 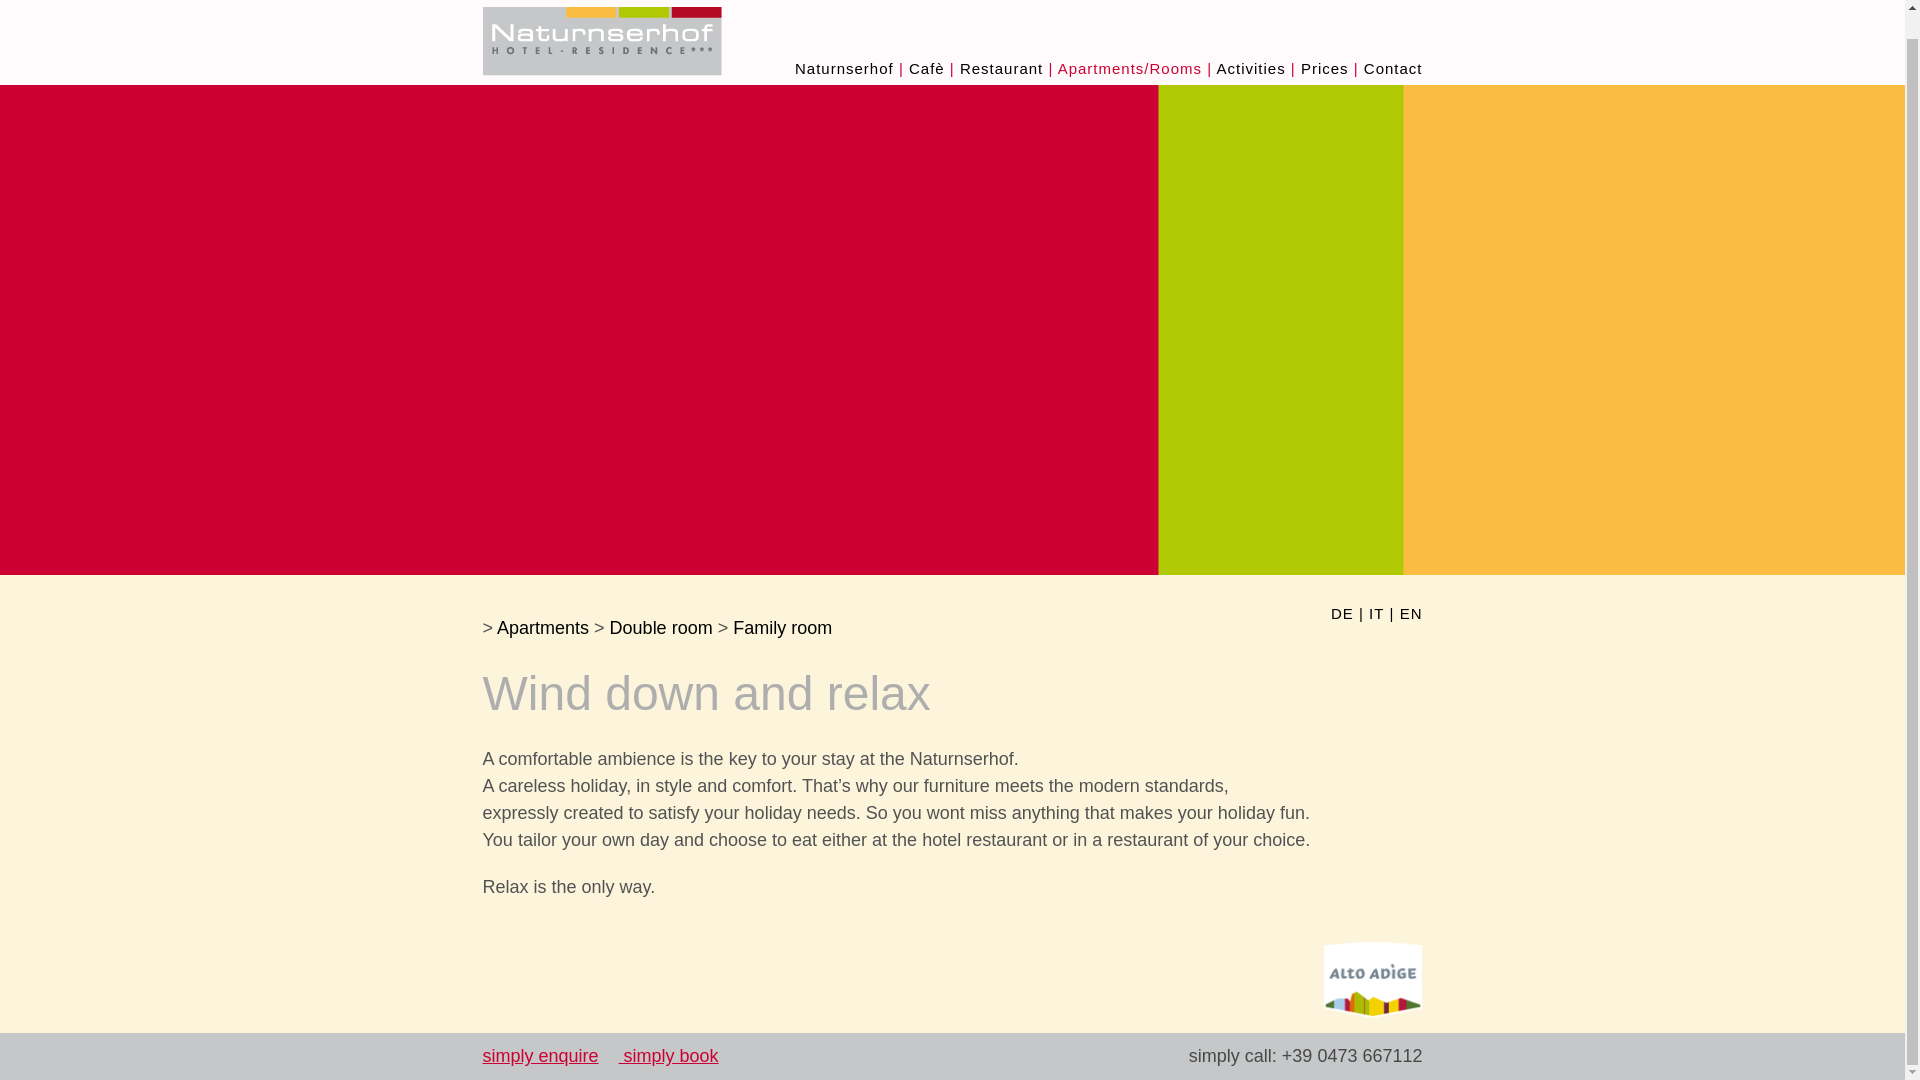 What do you see at coordinates (668, 1056) in the screenshot?
I see `Opens internal link in current window` at bounding box center [668, 1056].